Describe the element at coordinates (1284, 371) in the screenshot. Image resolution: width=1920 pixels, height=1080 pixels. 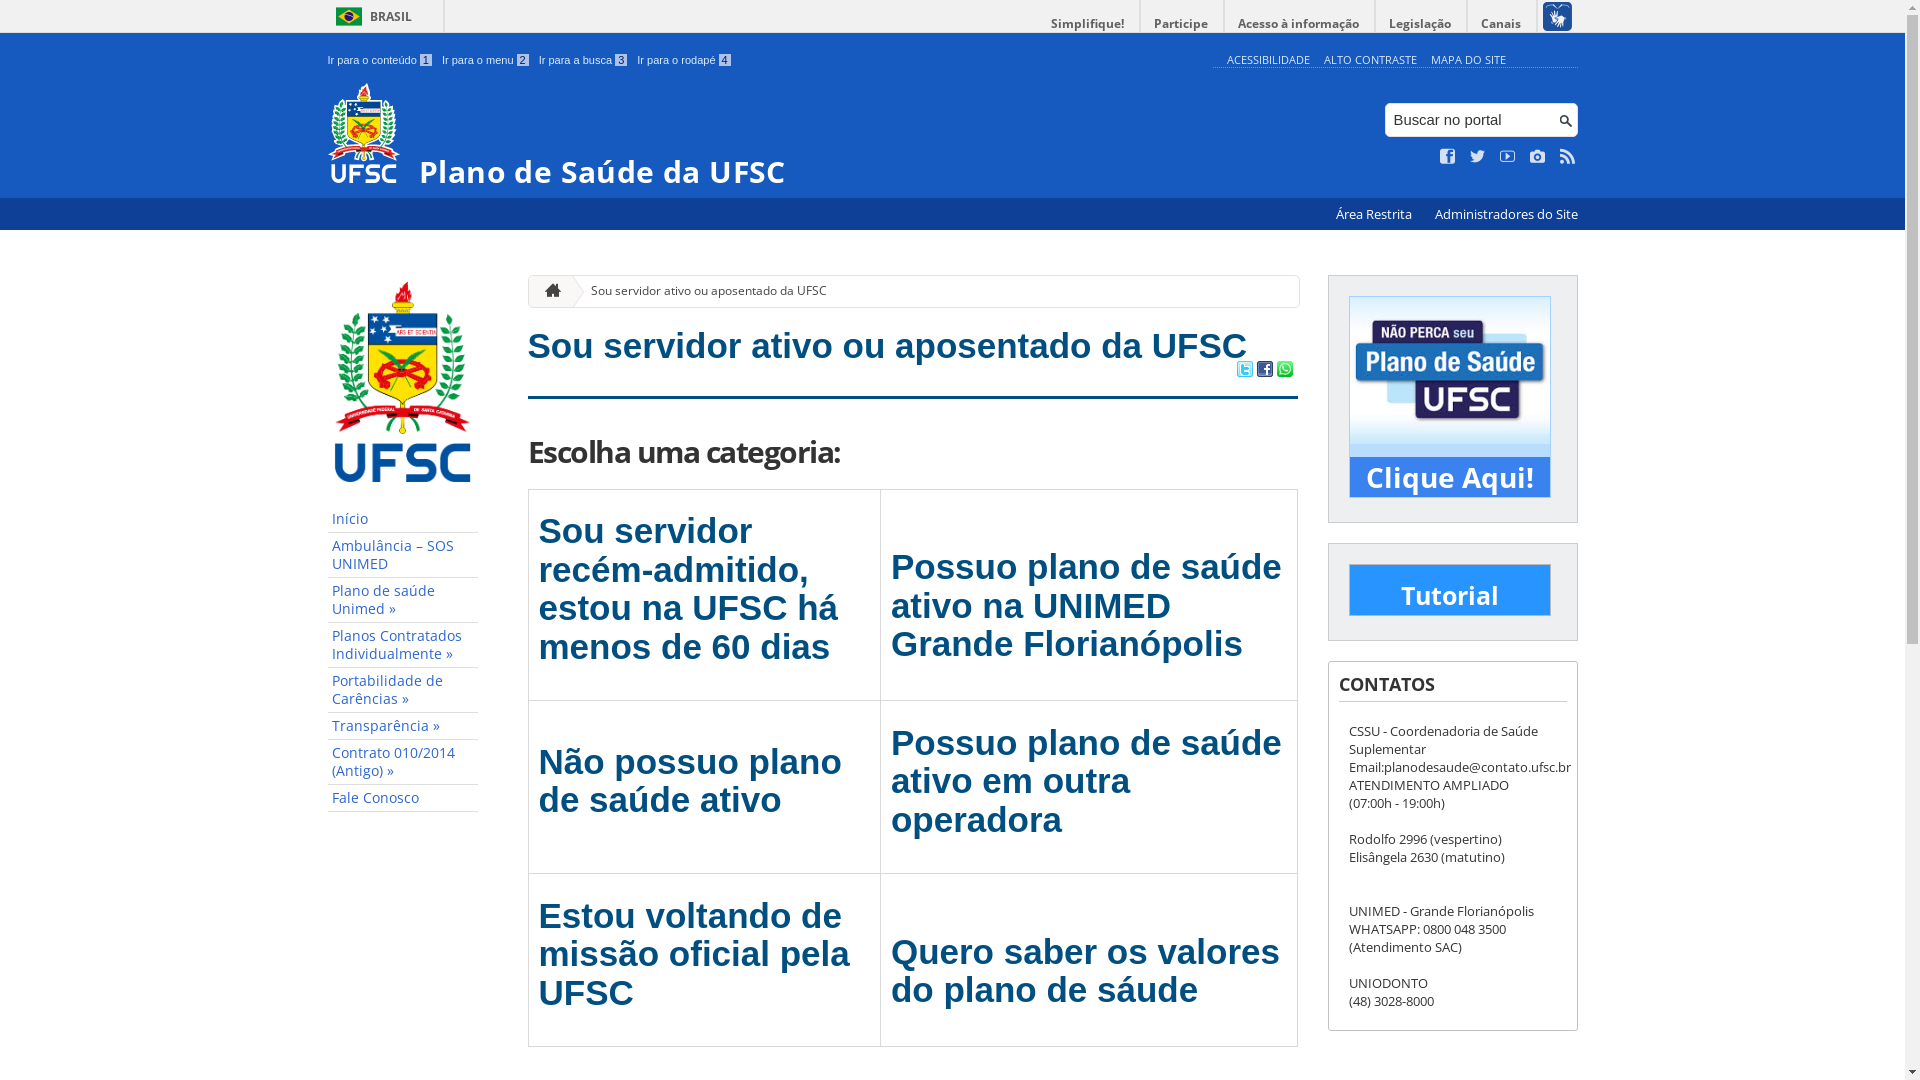
I see `Compartilhar no WhatsApp` at that location.